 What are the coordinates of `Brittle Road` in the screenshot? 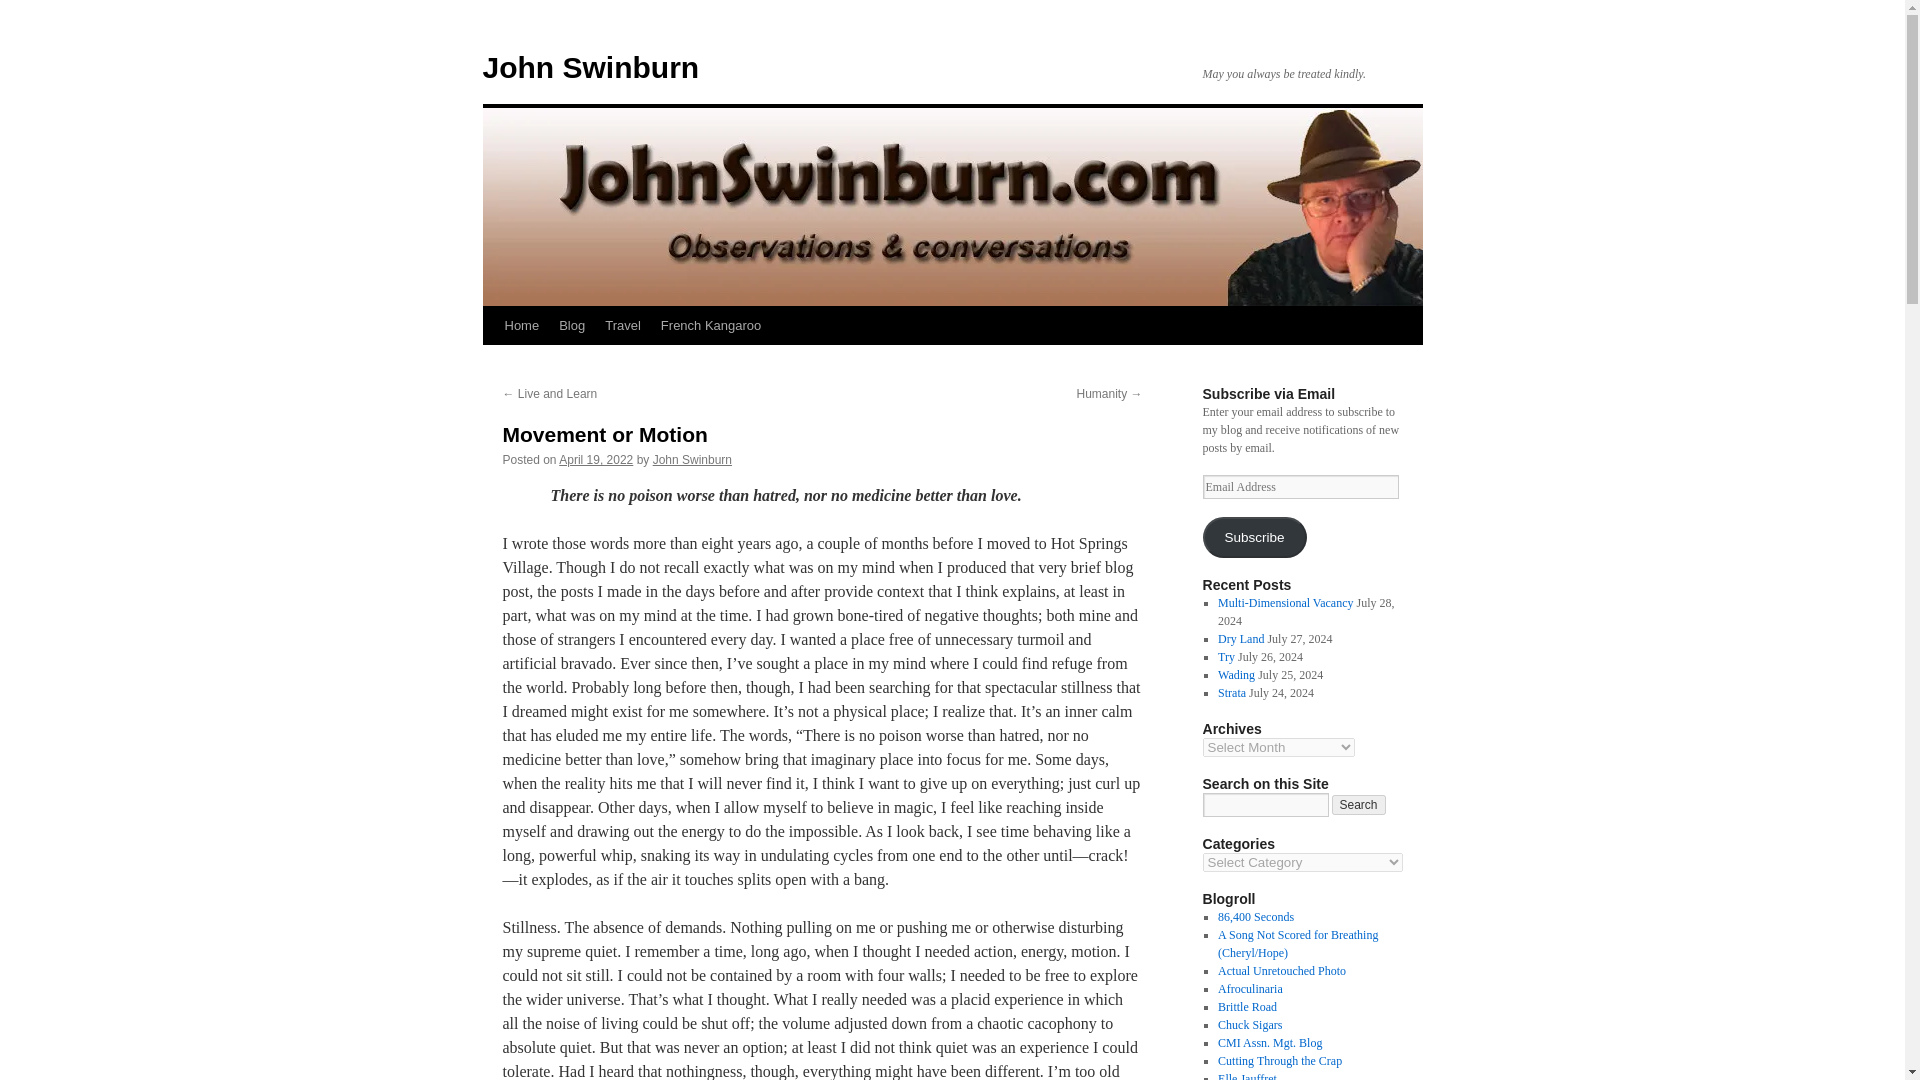 It's located at (1246, 1007).